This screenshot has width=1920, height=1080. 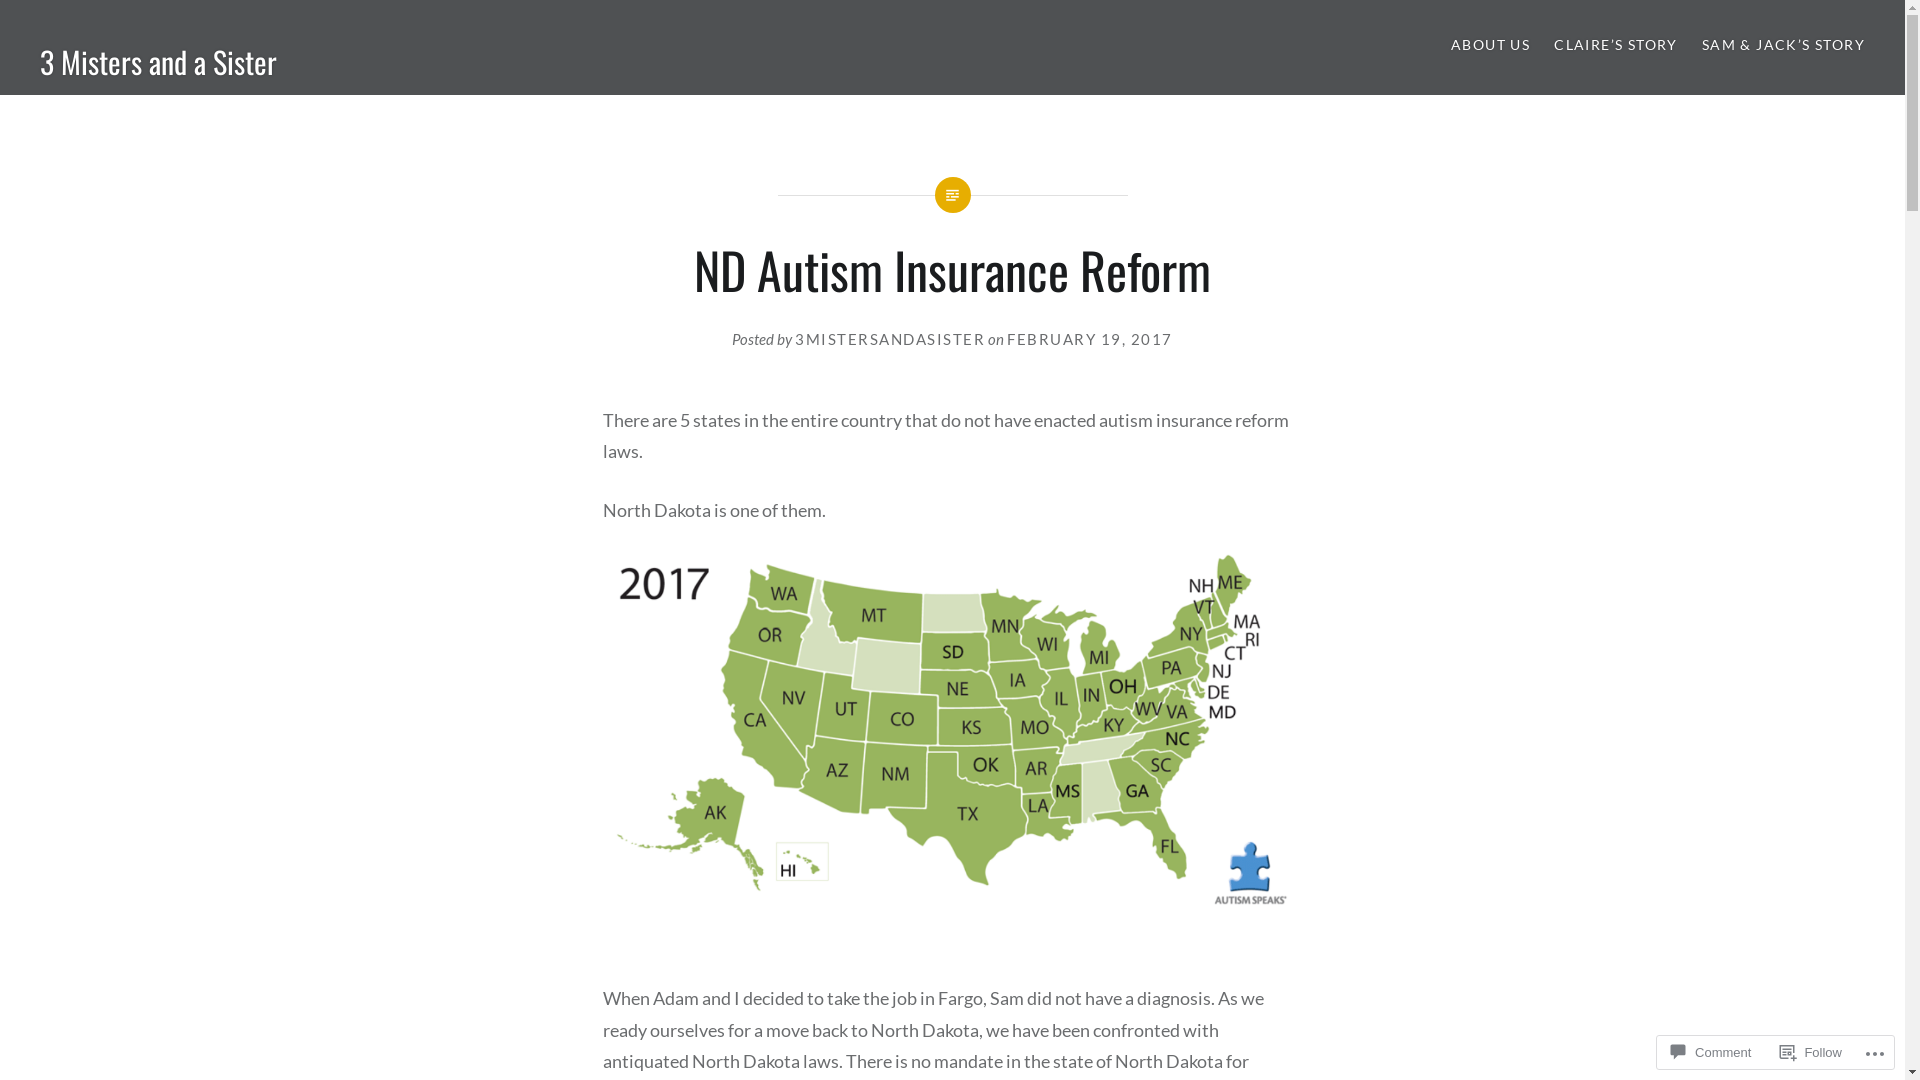 What do you see at coordinates (1811, 1052) in the screenshot?
I see `Follow` at bounding box center [1811, 1052].